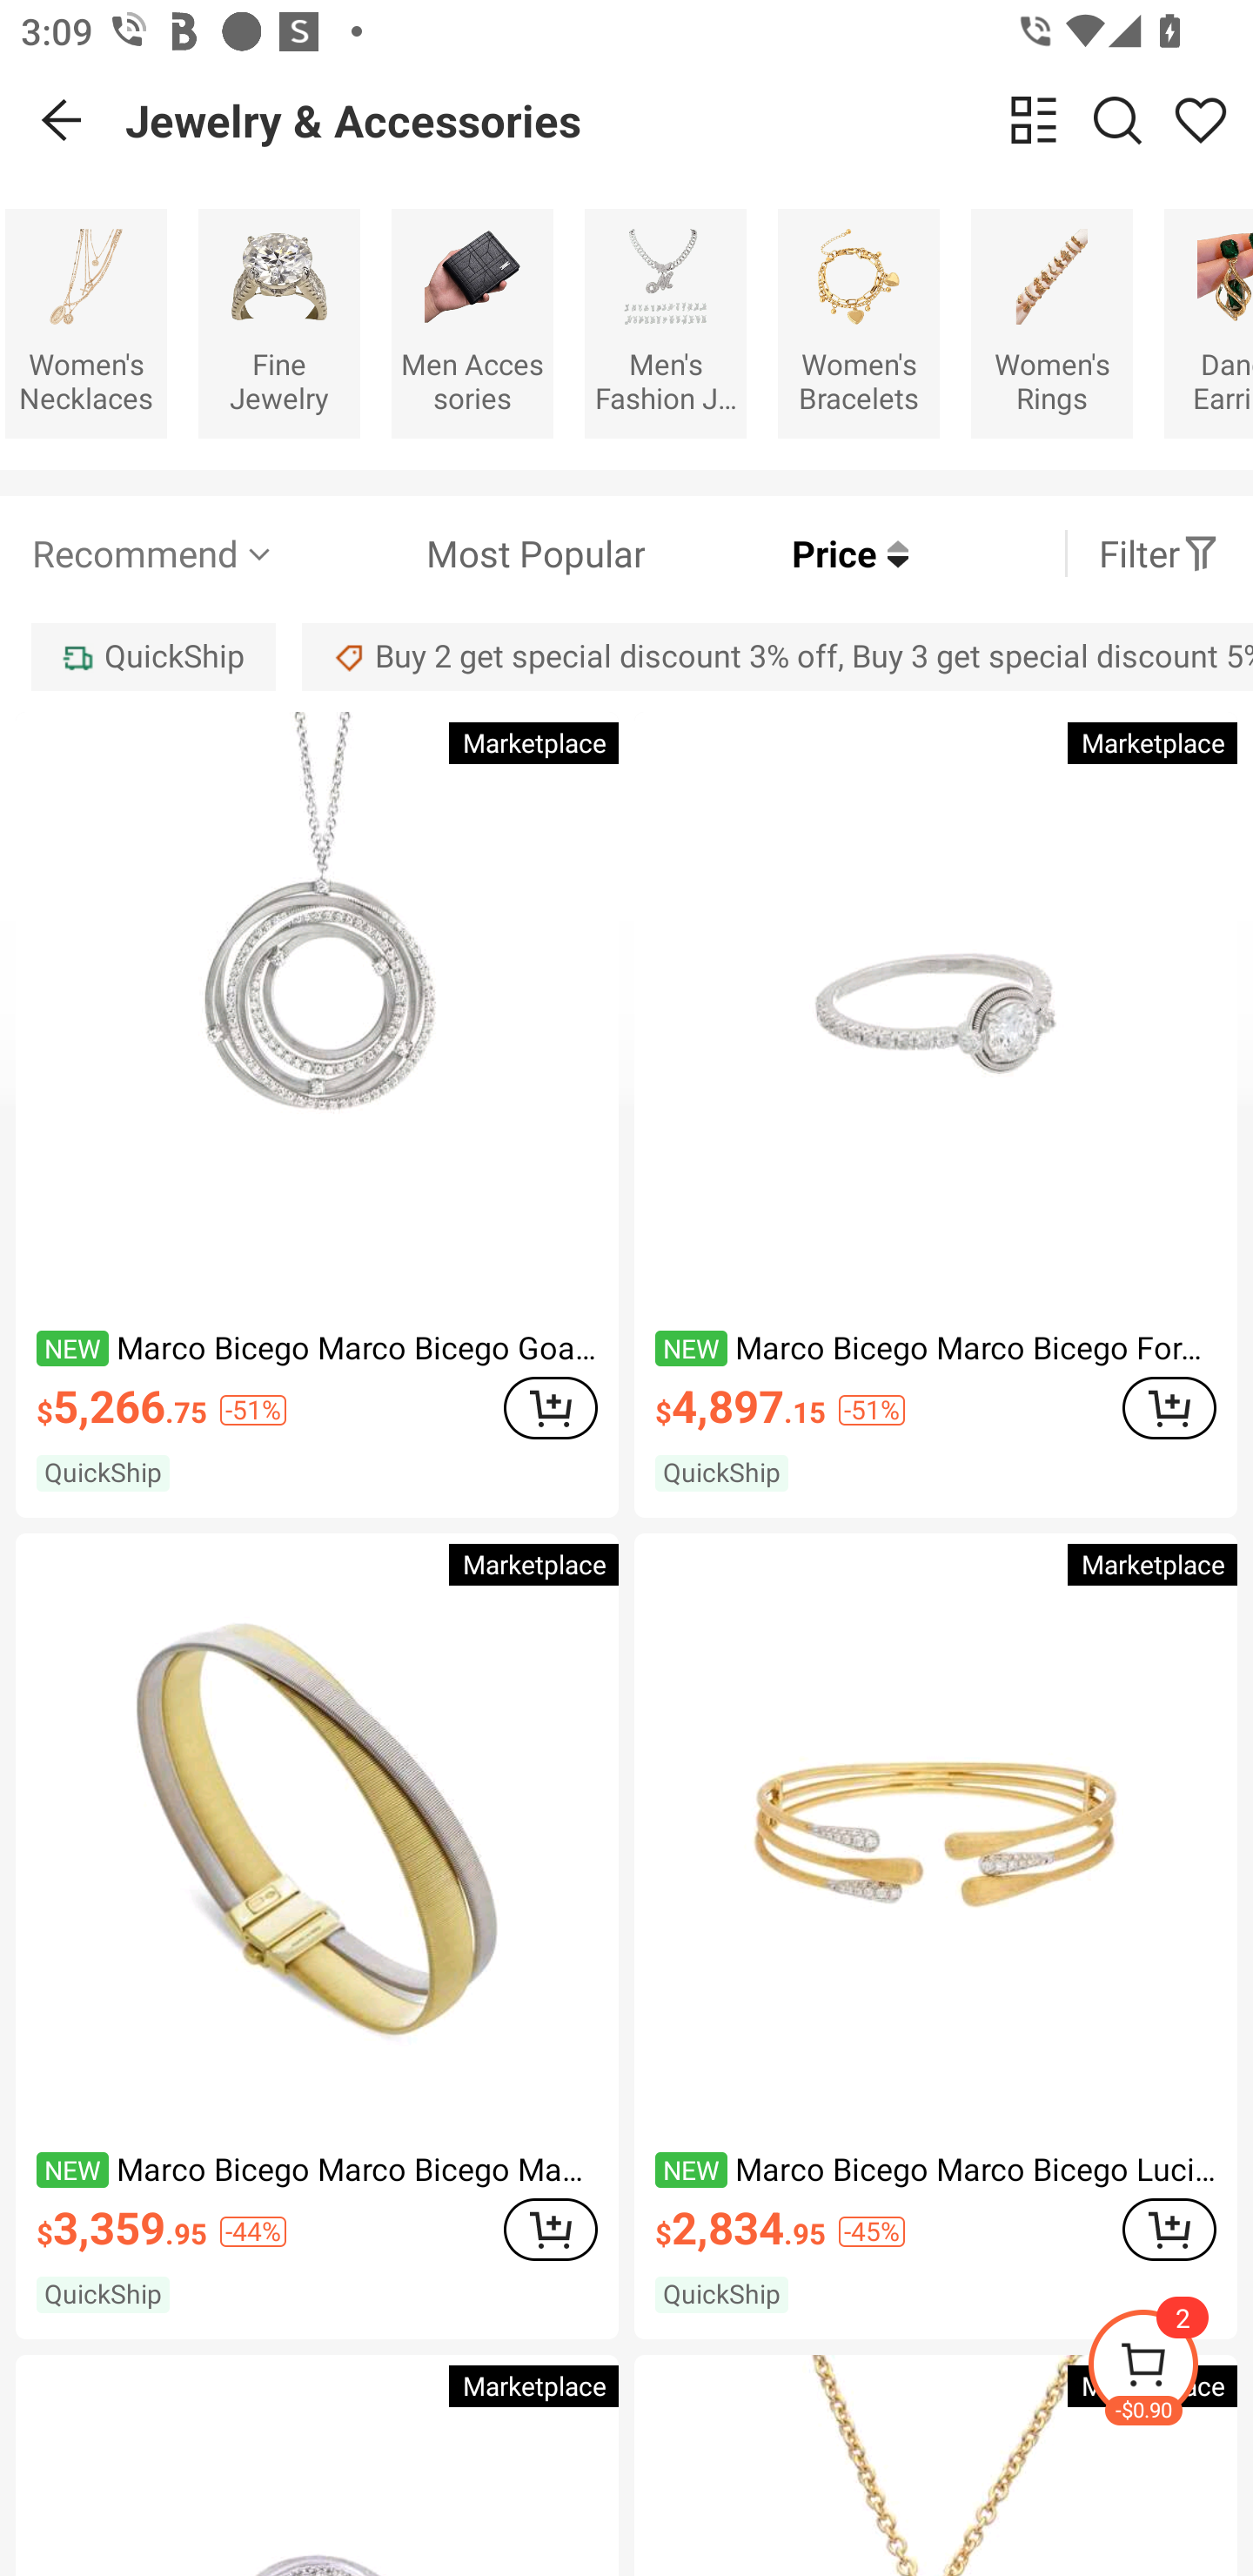 The width and height of the screenshot is (1253, 2576). What do you see at coordinates (666, 323) in the screenshot?
I see `Men's Fashion Jewelry` at bounding box center [666, 323].